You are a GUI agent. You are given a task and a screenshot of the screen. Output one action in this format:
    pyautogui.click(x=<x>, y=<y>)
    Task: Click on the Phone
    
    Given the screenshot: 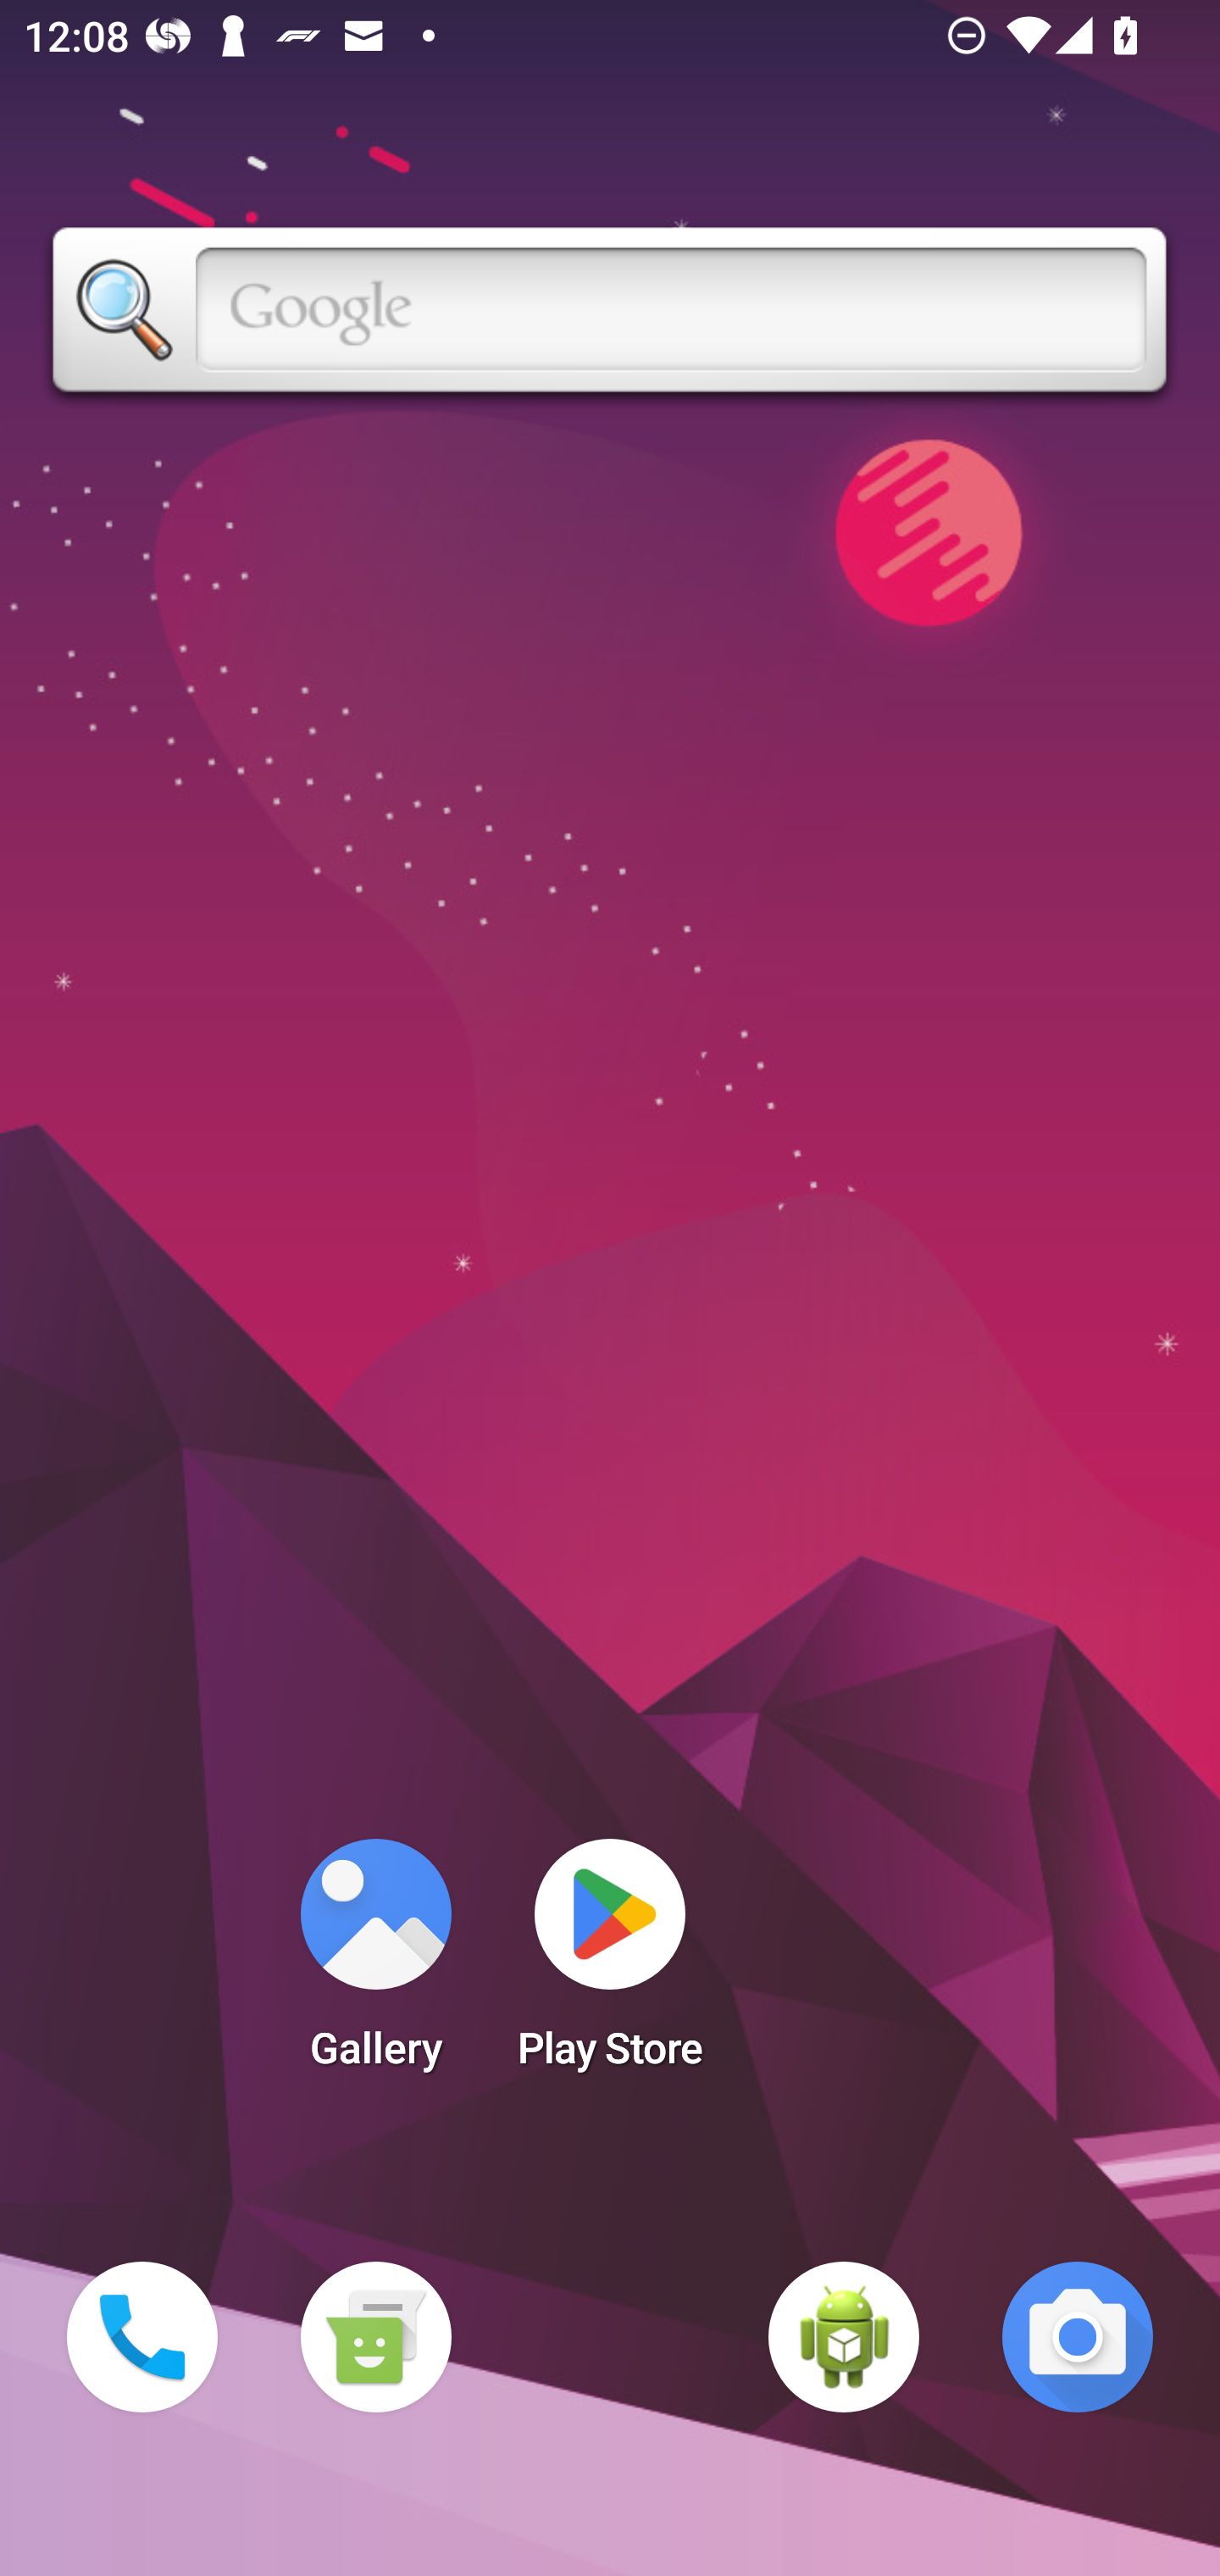 What is the action you would take?
    pyautogui.click(x=142, y=2337)
    